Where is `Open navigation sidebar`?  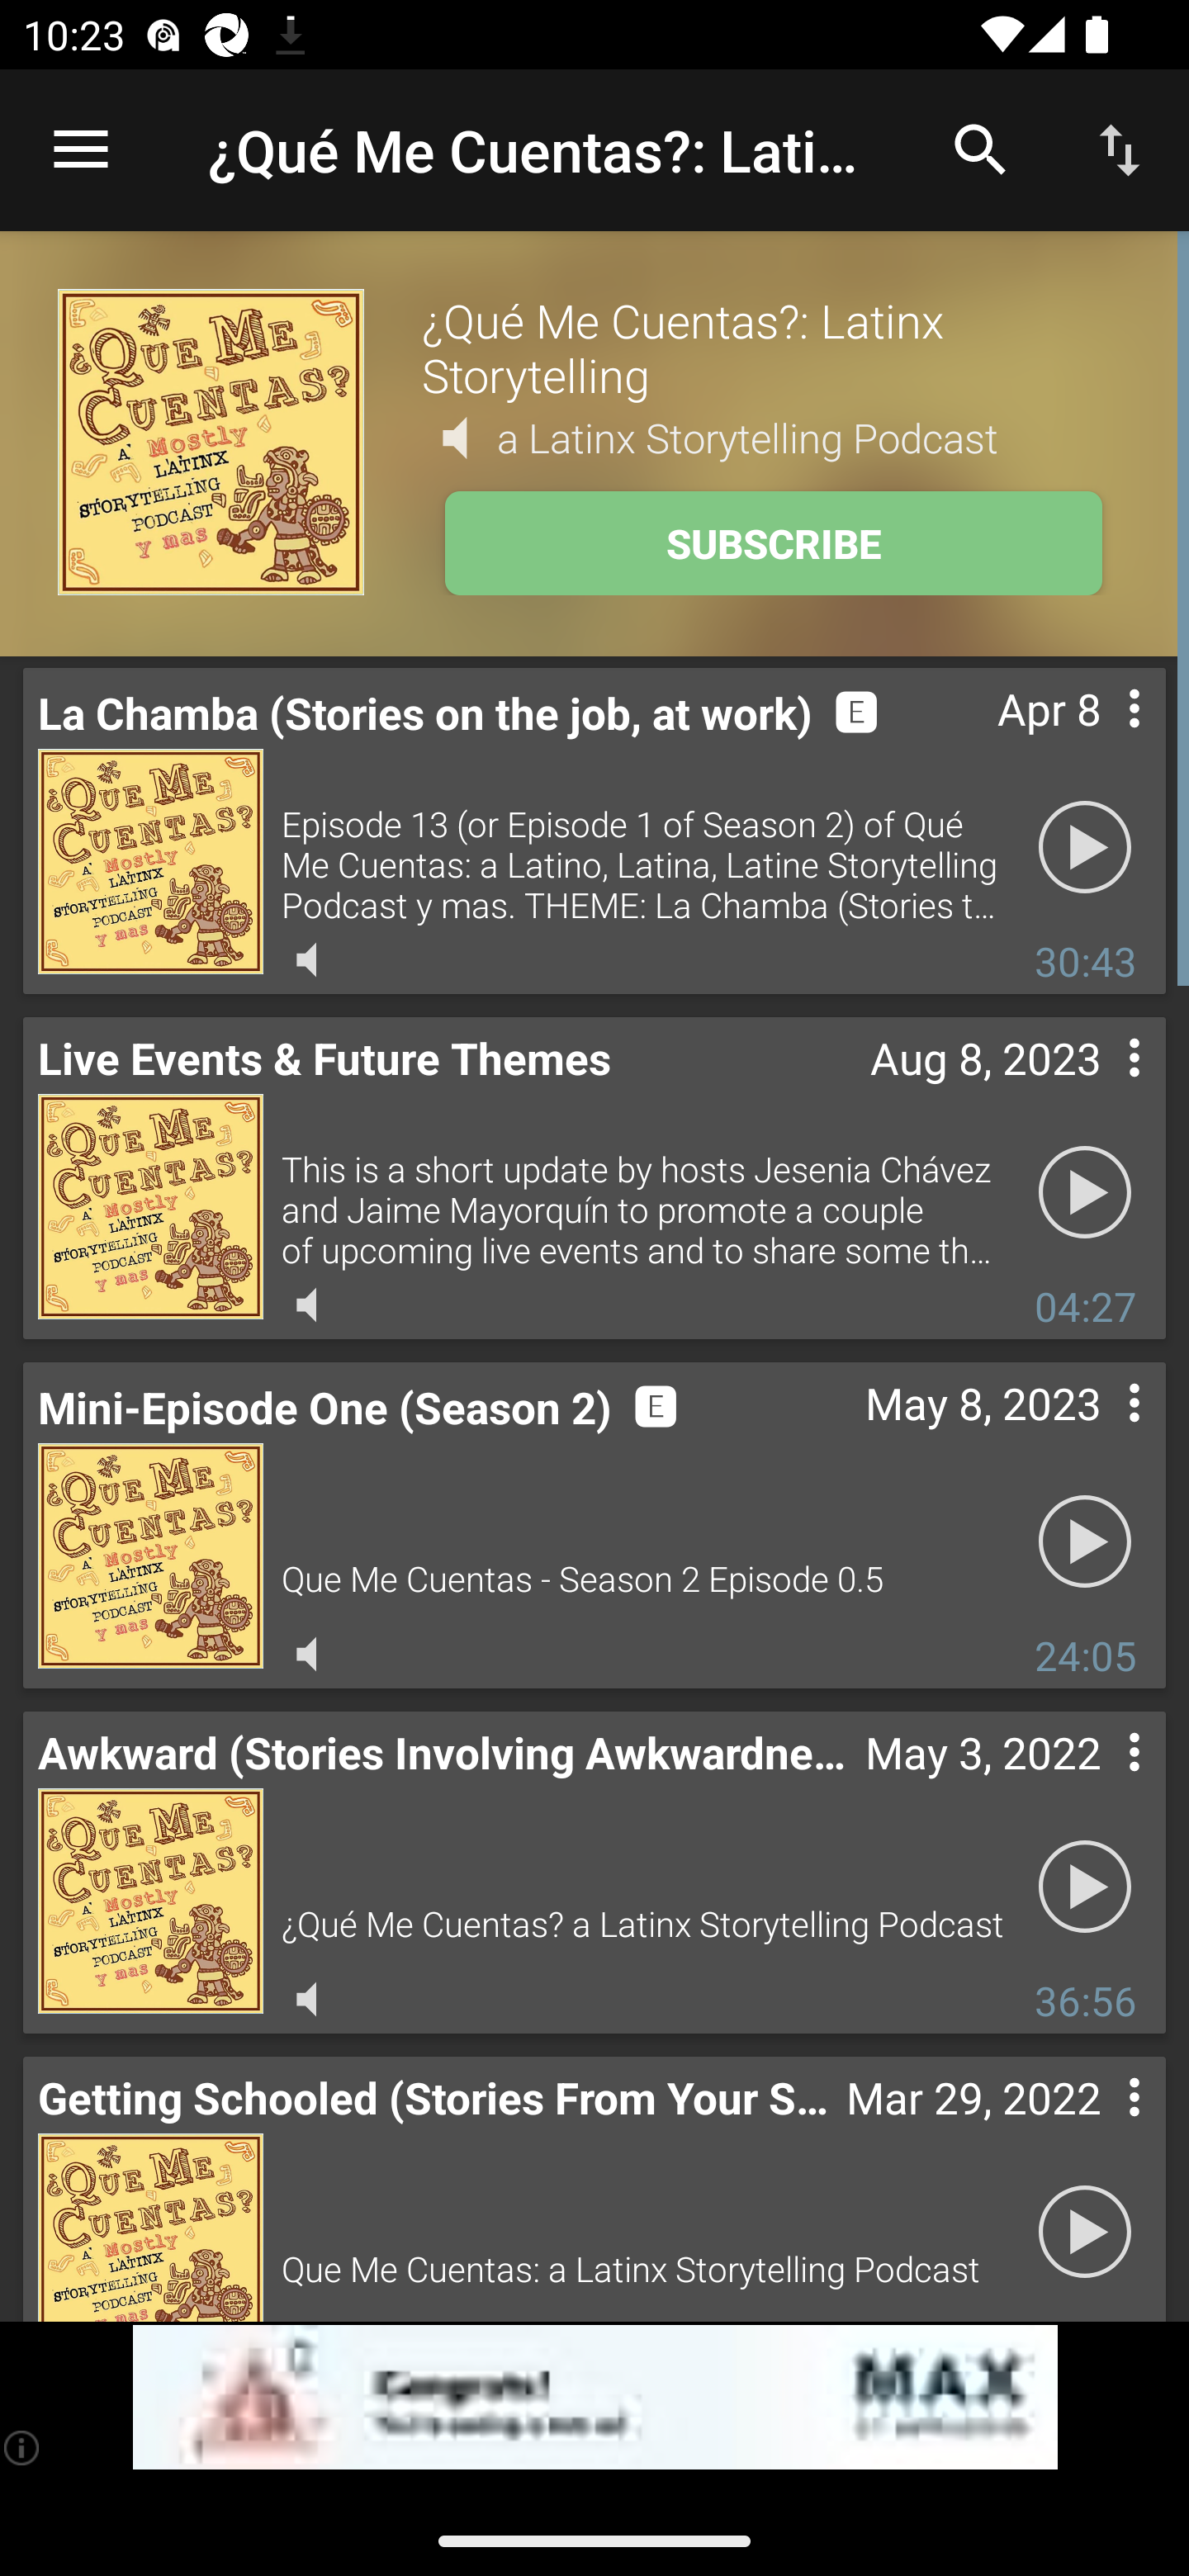 Open navigation sidebar is located at coordinates (81, 150).